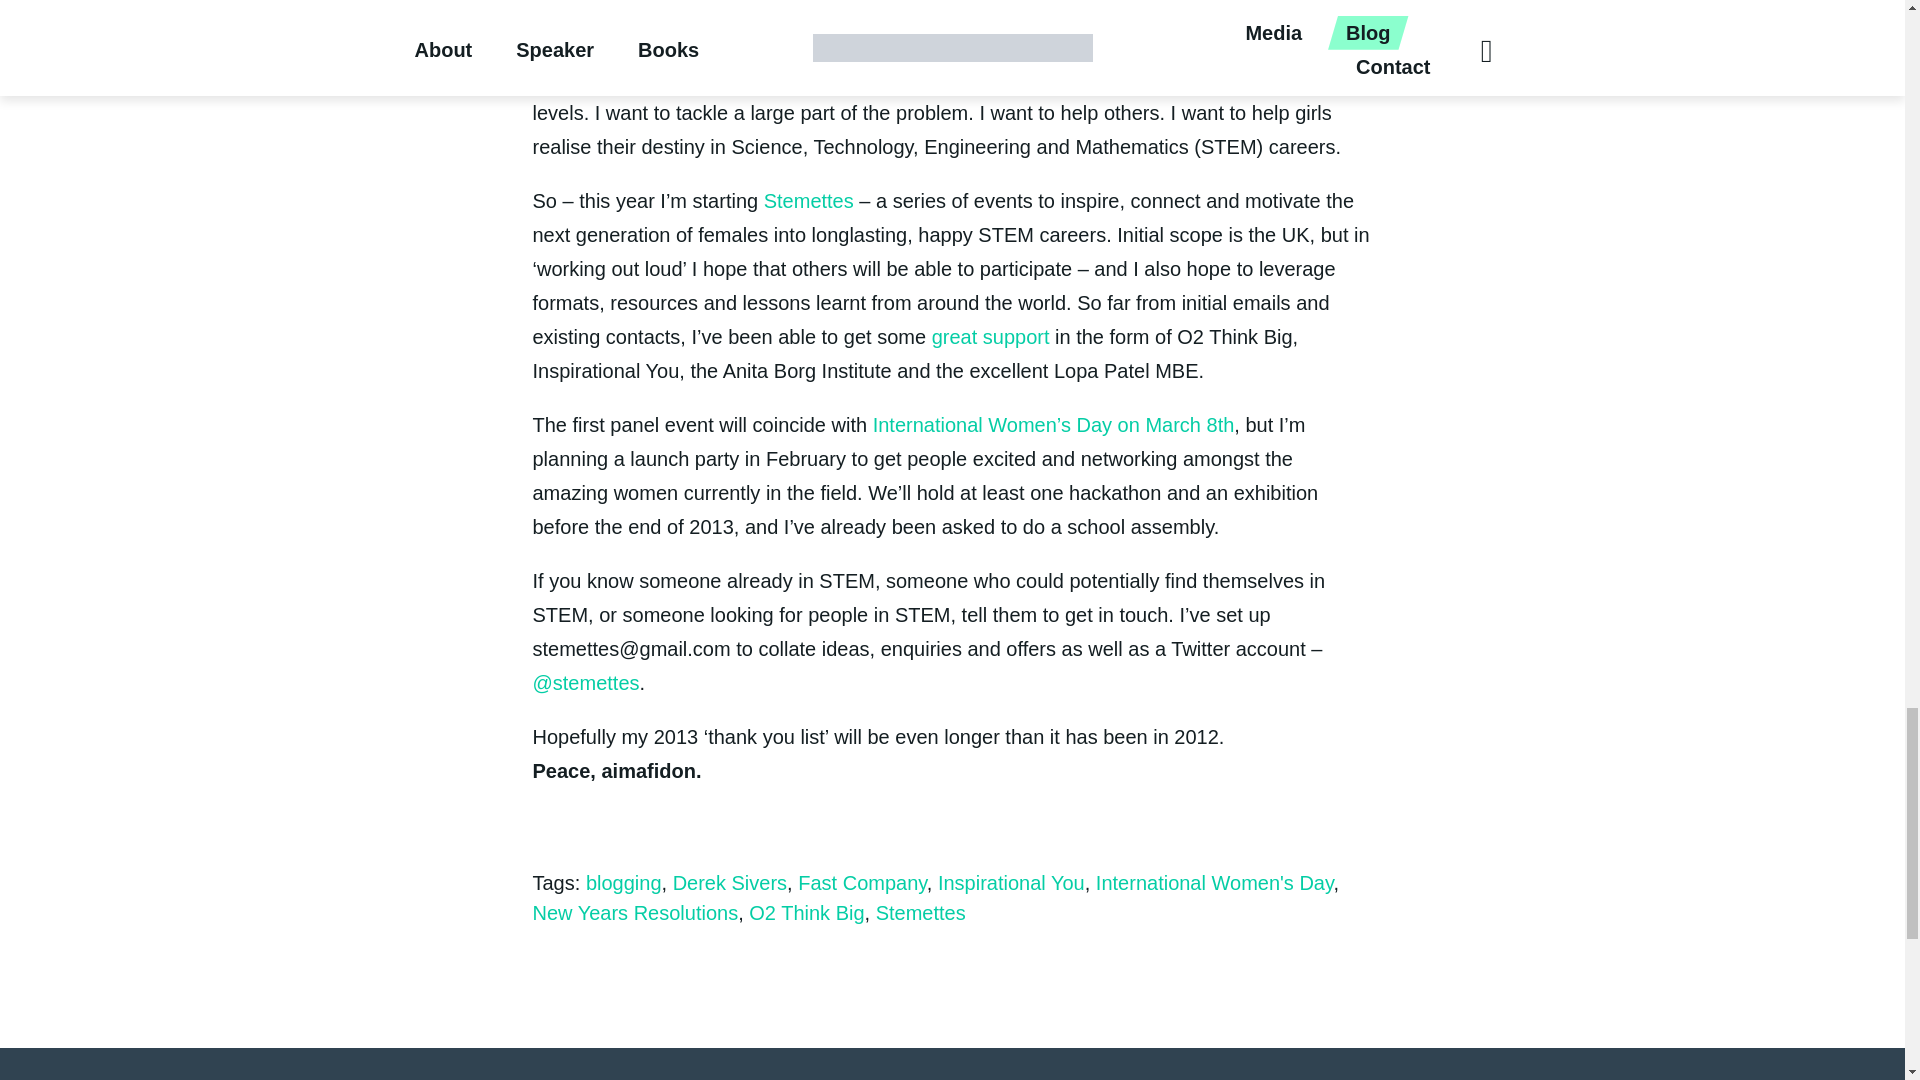 The width and height of the screenshot is (1920, 1080). I want to click on Inspirational You, so click(1011, 882).